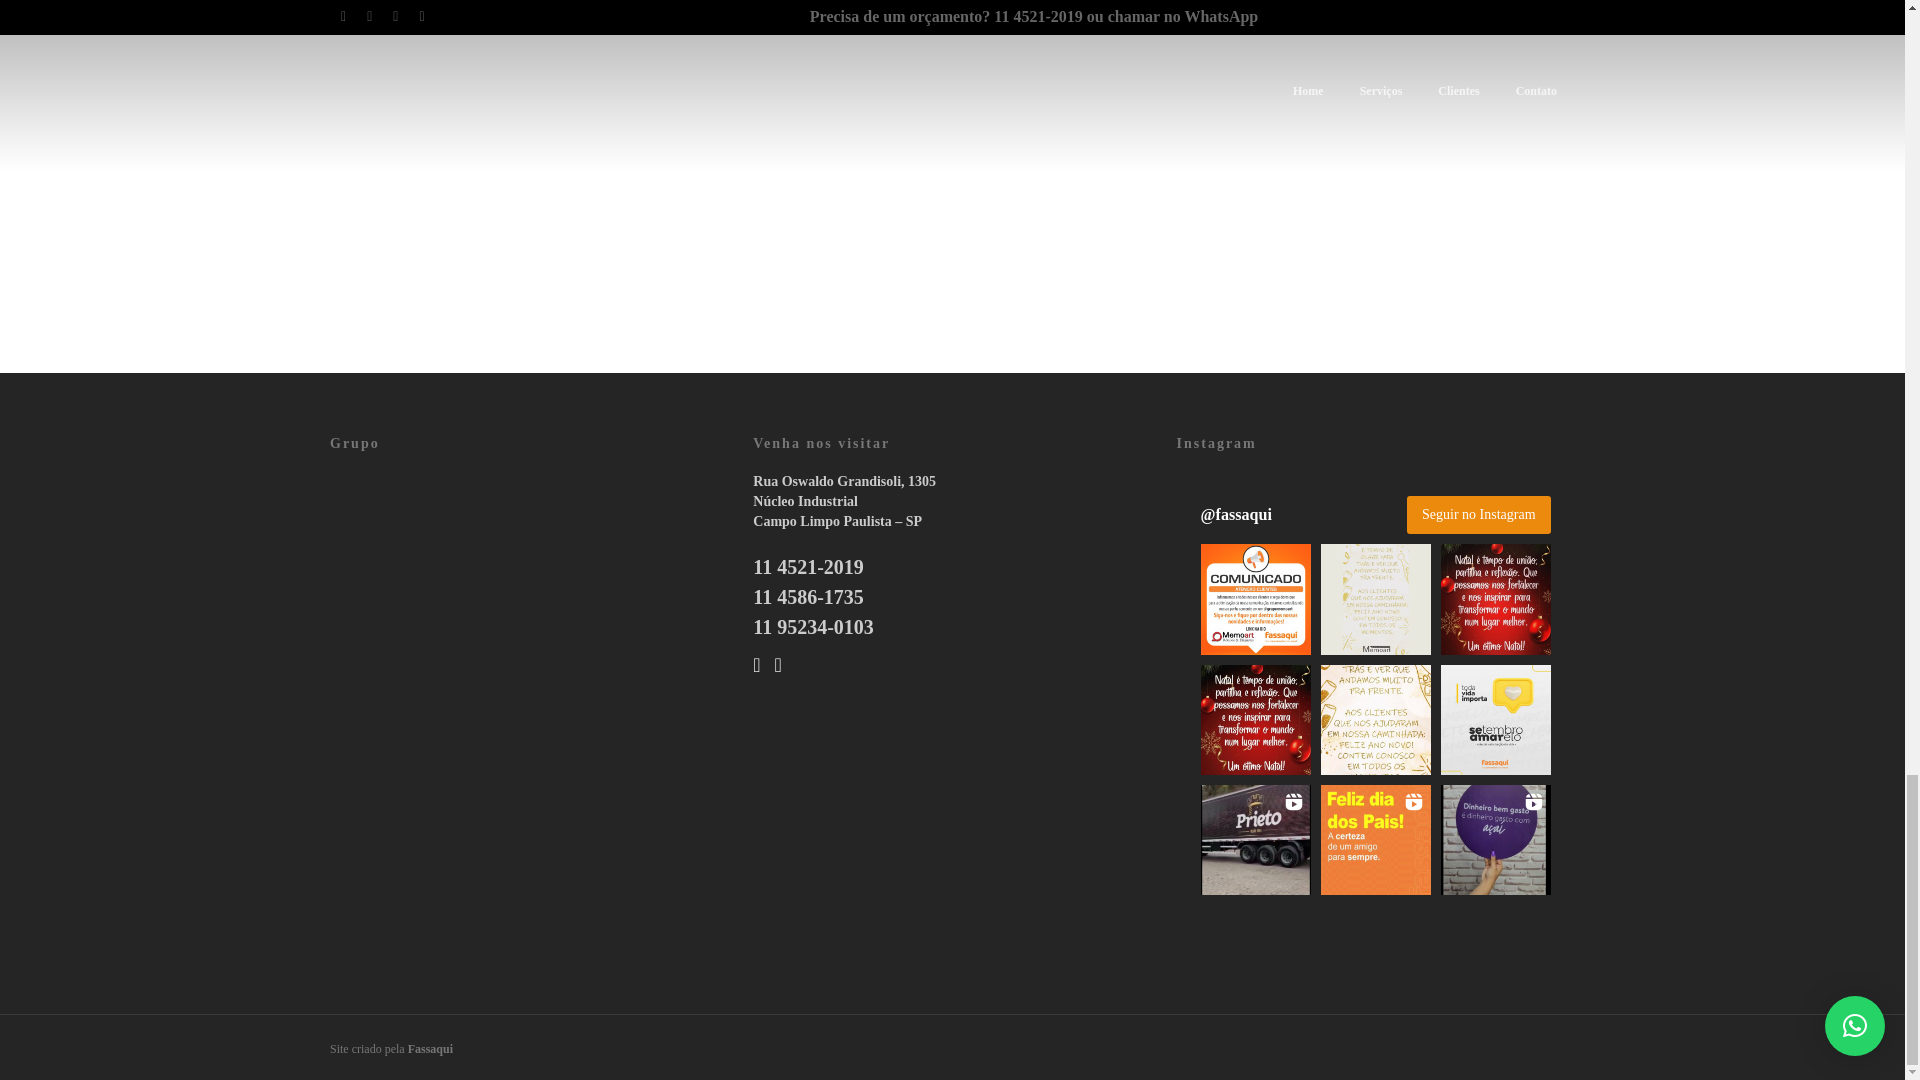 The width and height of the screenshot is (1920, 1080). What do you see at coordinates (808, 597) in the screenshot?
I see `11 4586-1735` at bounding box center [808, 597].